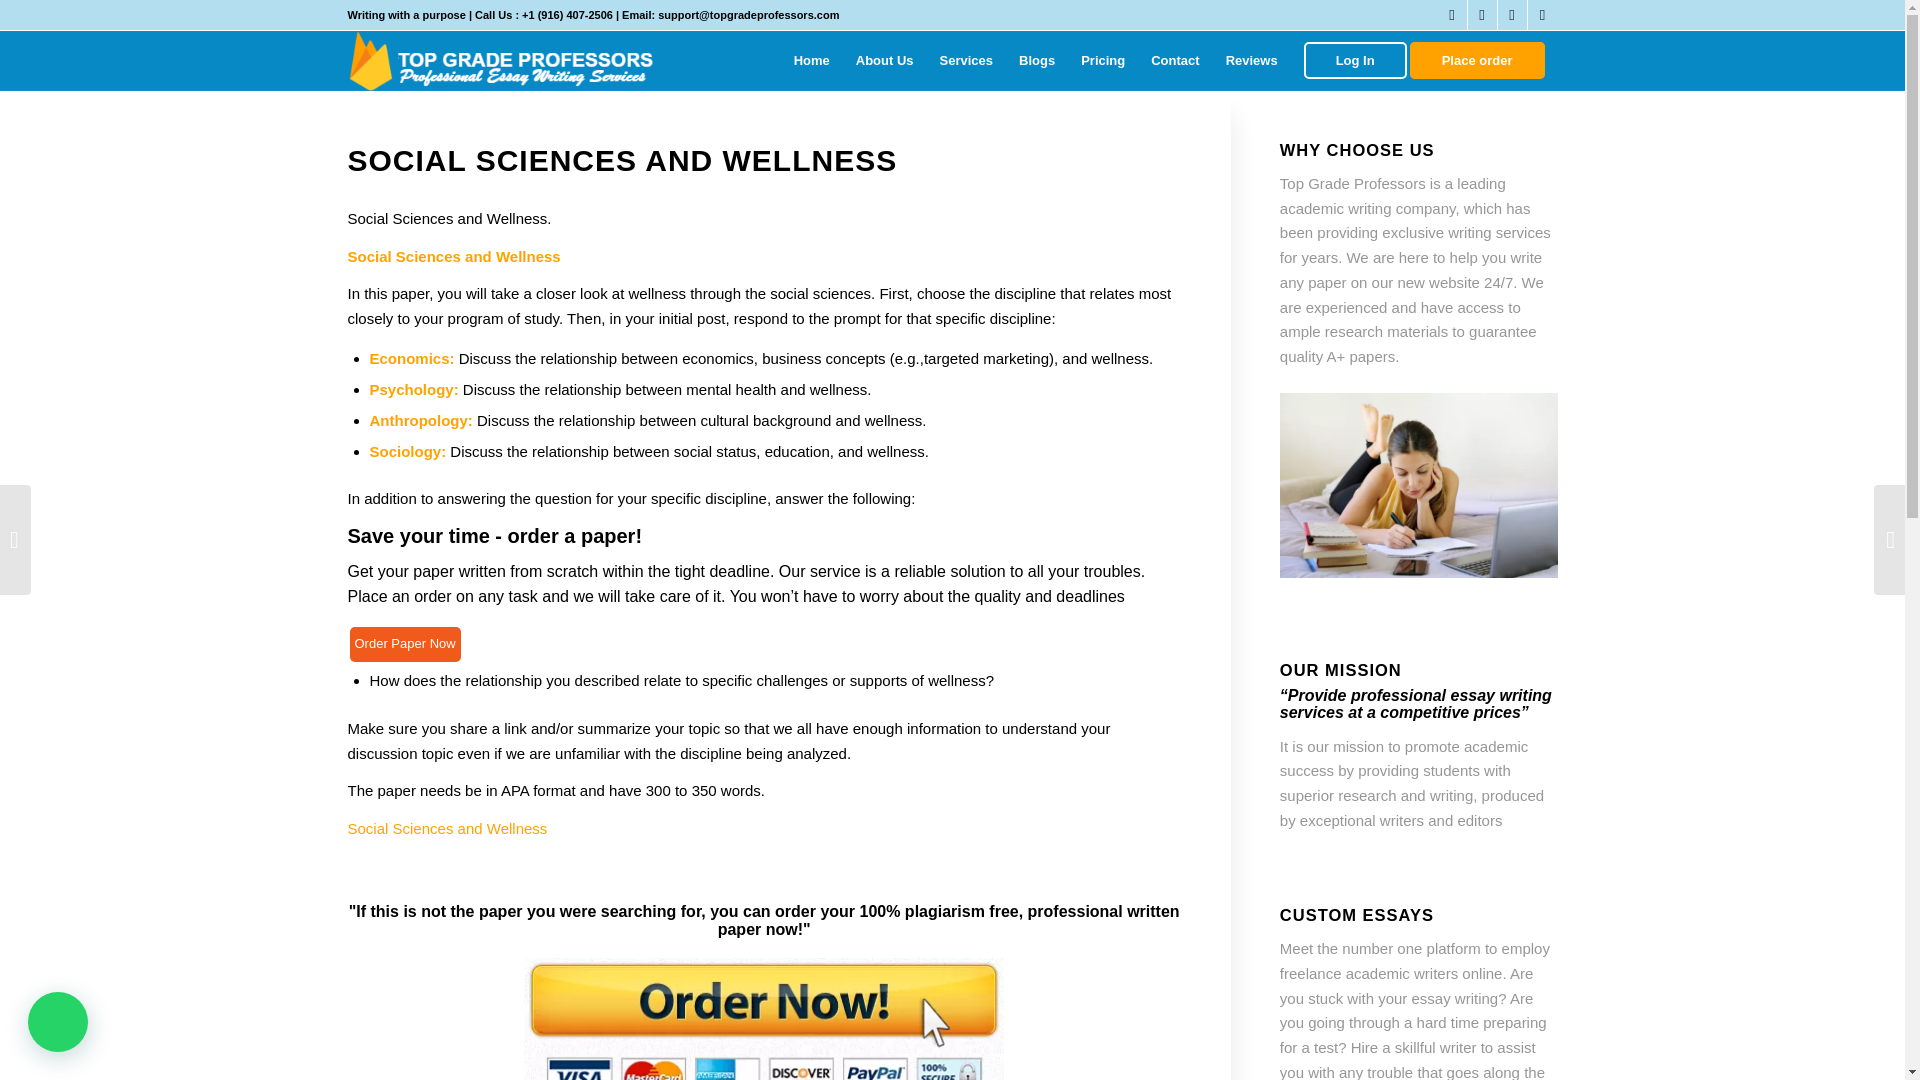 The width and height of the screenshot is (1920, 1080). Describe the element at coordinates (884, 60) in the screenshot. I see `About Us` at that location.